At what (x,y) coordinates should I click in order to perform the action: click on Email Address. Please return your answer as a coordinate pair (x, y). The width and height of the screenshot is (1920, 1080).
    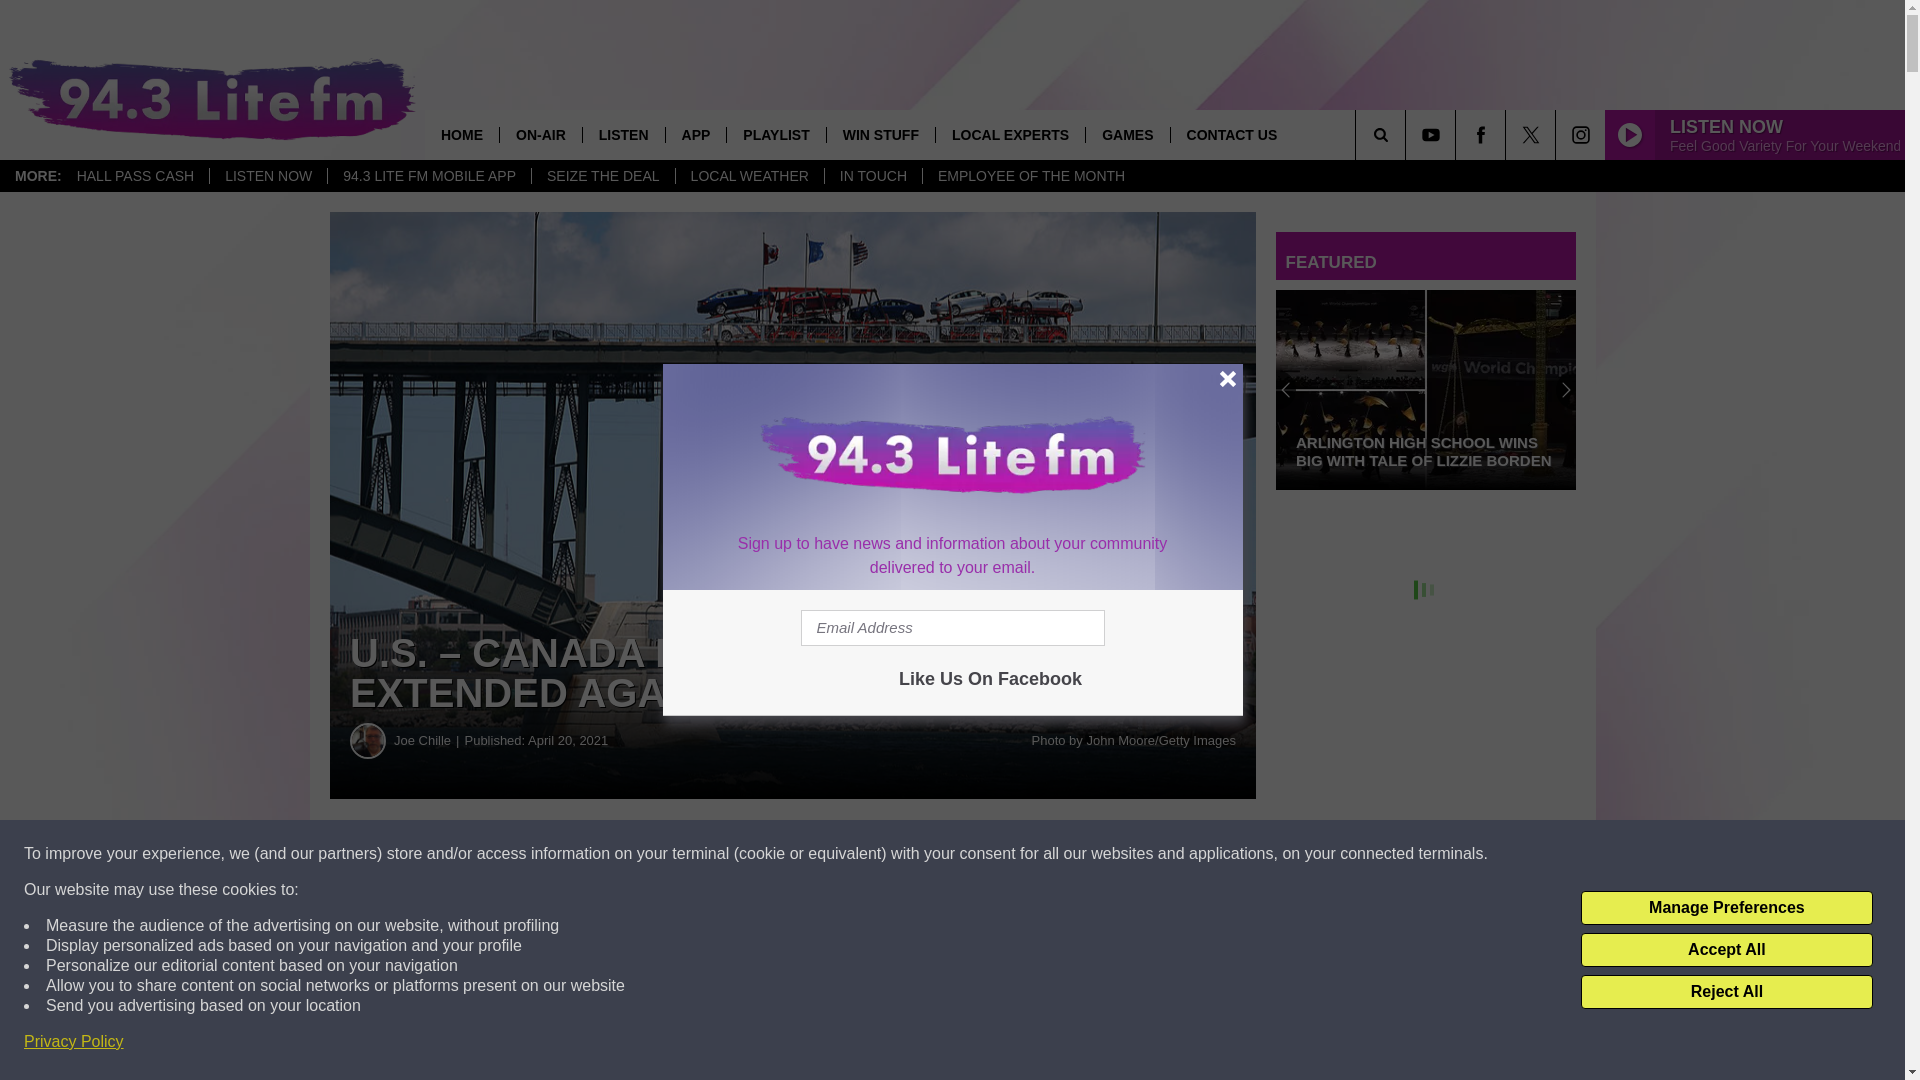
    Looking at the image, I should click on (952, 628).